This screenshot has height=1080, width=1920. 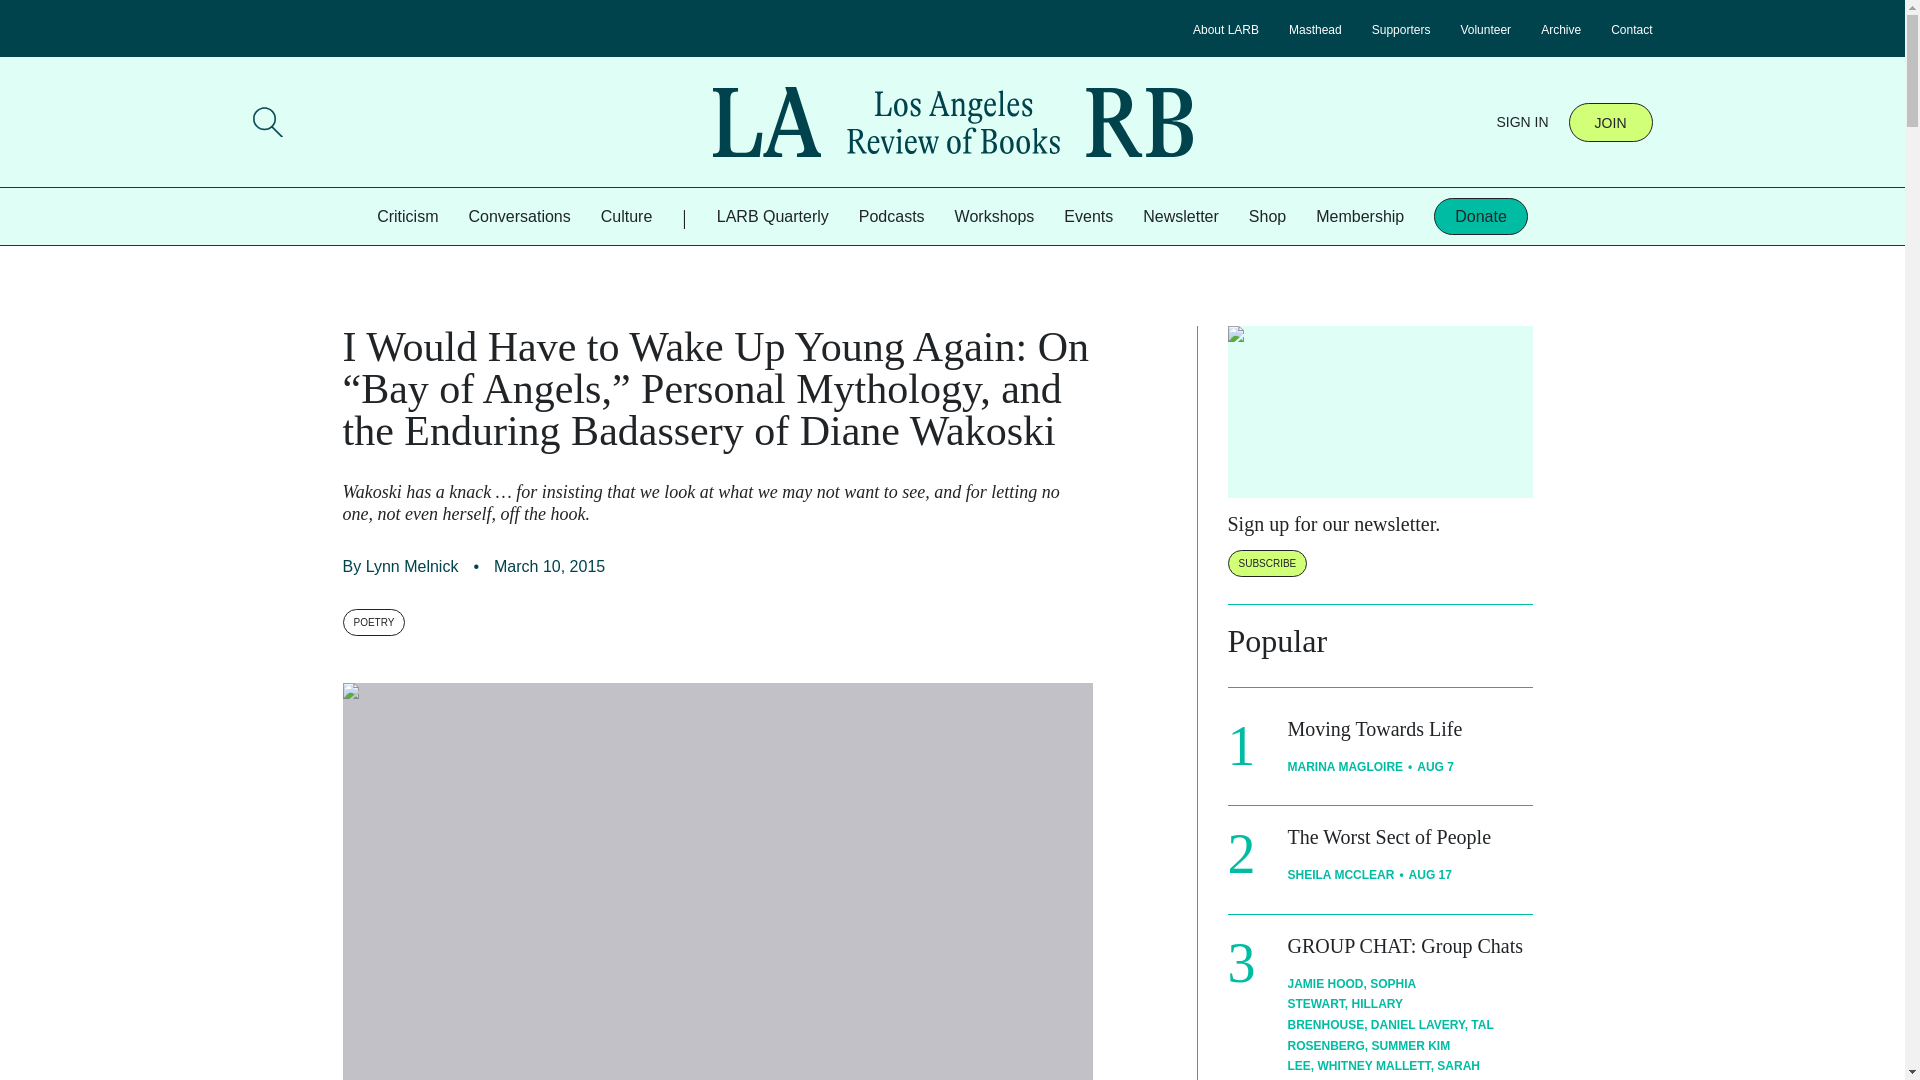 I want to click on Newsletter, so click(x=1180, y=216).